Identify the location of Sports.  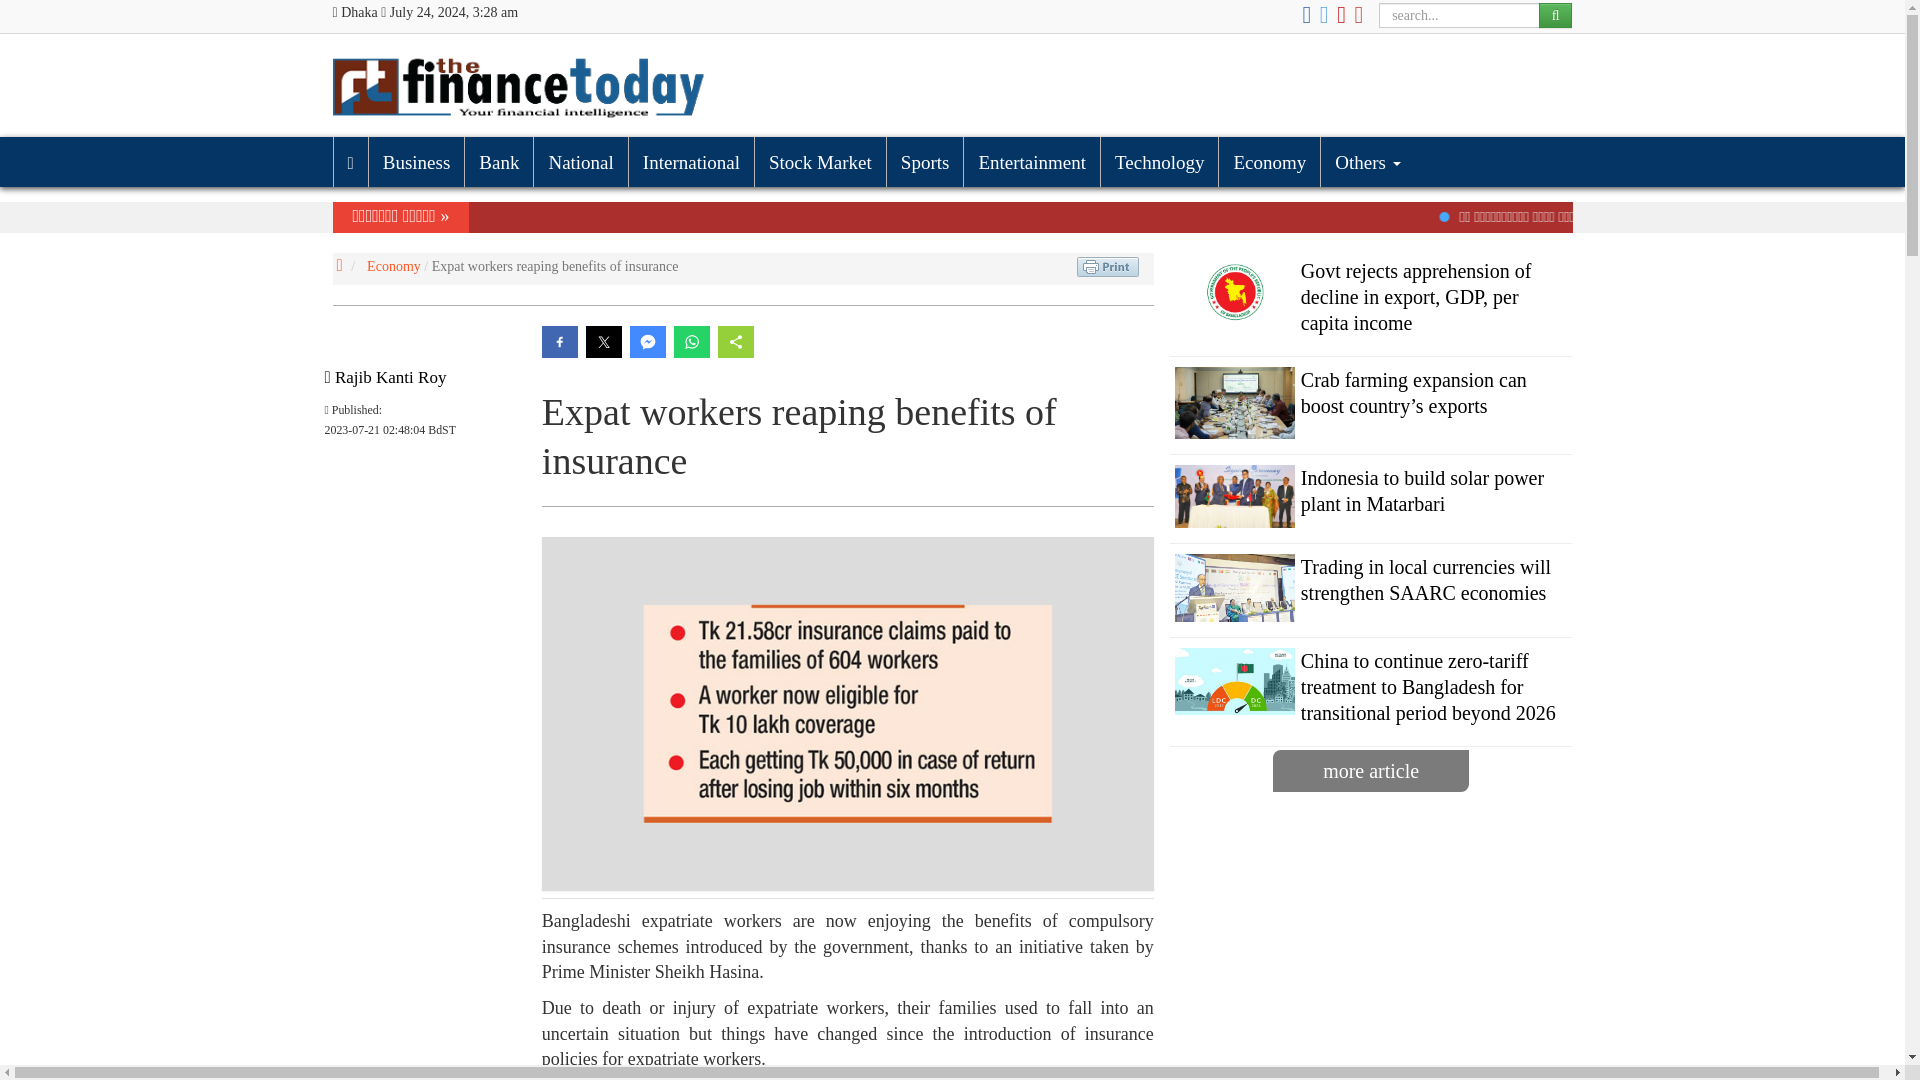
(924, 162).